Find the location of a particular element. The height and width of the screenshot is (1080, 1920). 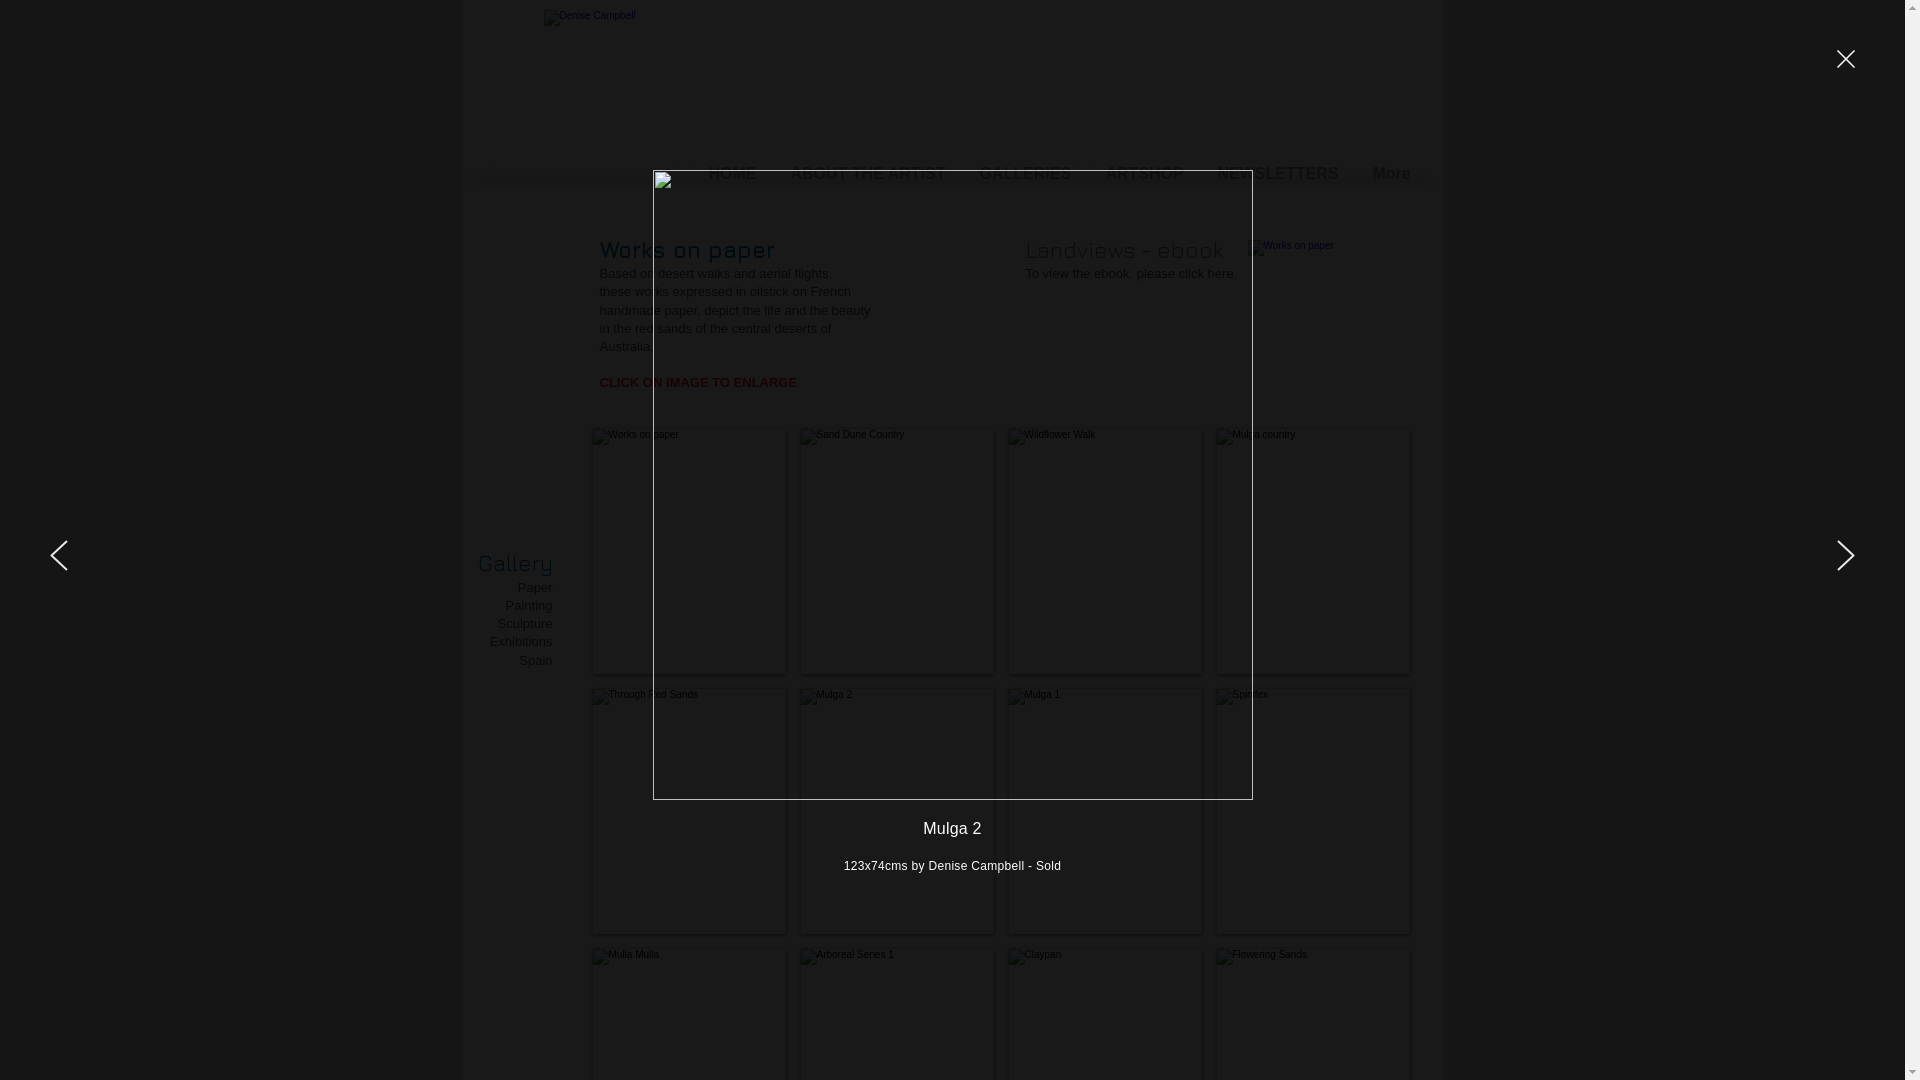

Painting is located at coordinates (530, 605).